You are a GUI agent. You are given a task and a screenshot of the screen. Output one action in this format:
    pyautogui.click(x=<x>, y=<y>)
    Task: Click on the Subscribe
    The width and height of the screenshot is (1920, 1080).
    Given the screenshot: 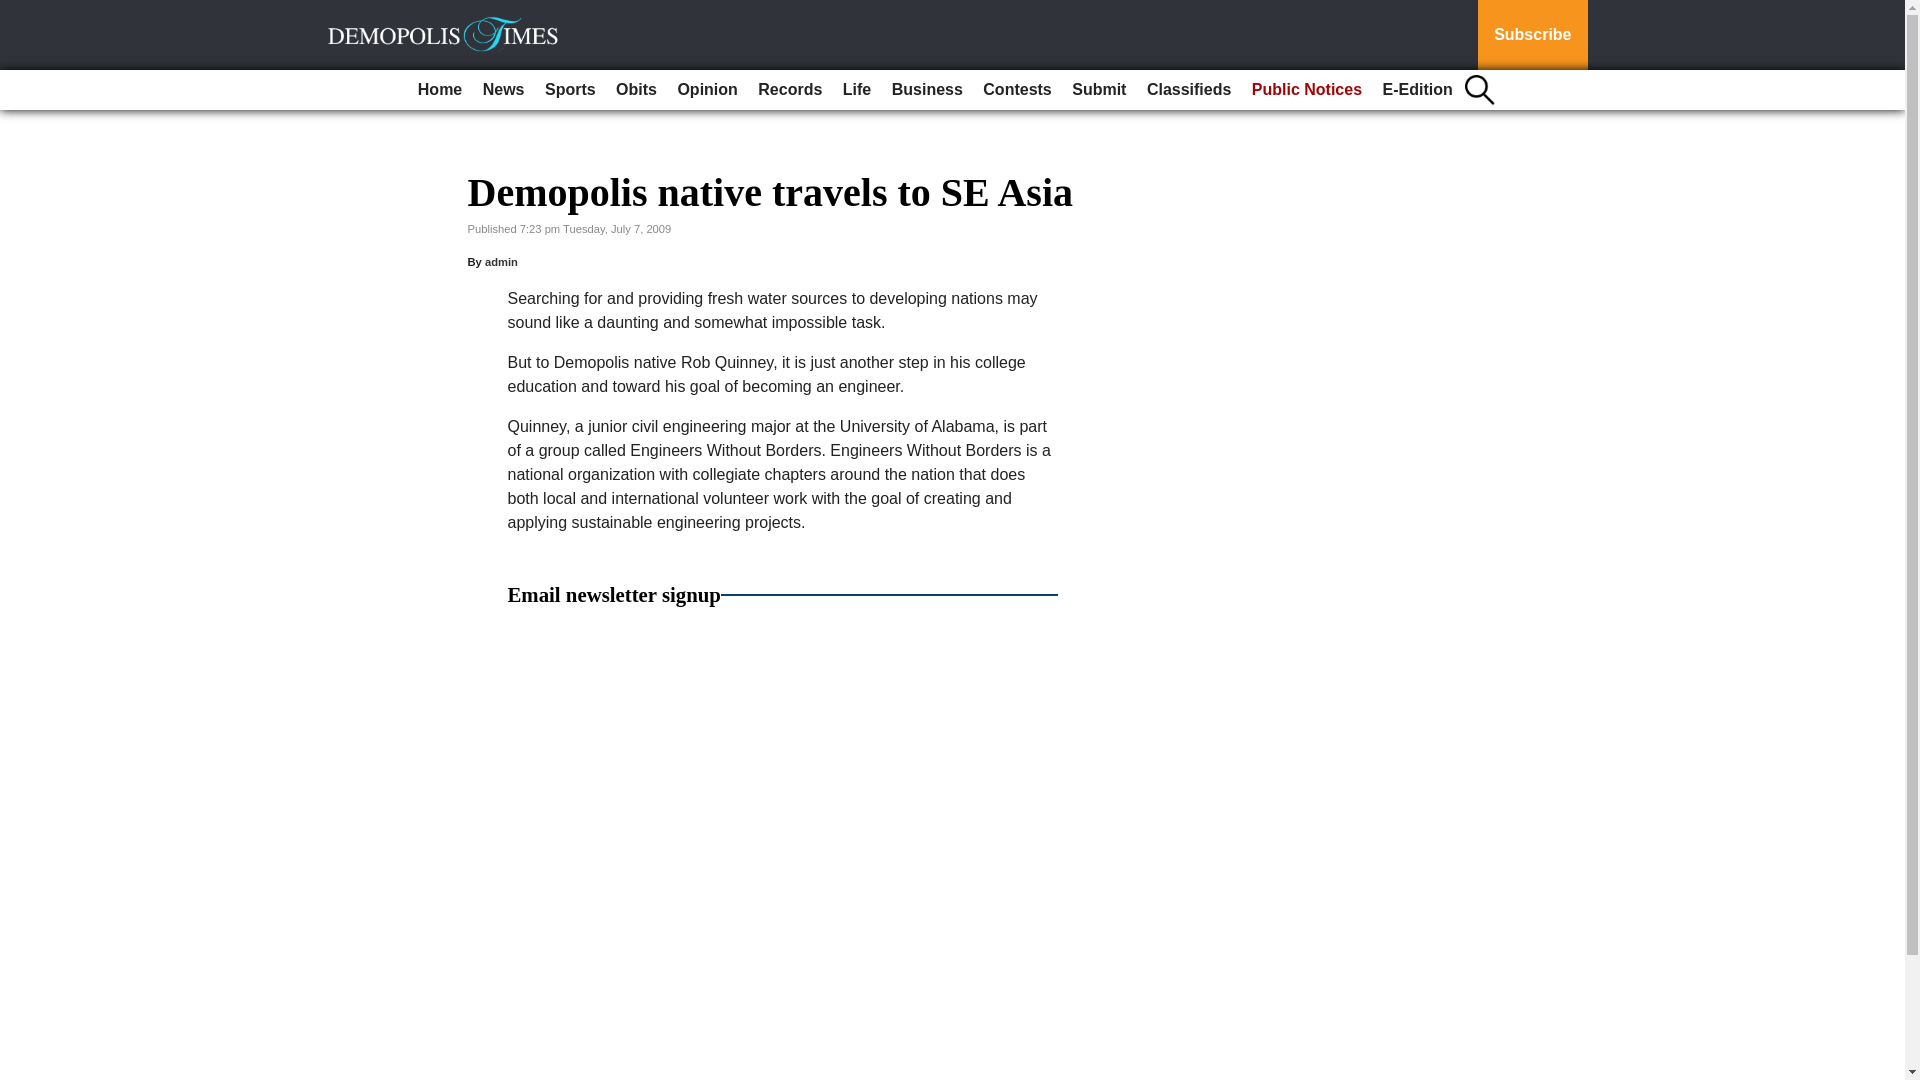 What is the action you would take?
    pyautogui.click(x=1532, y=35)
    